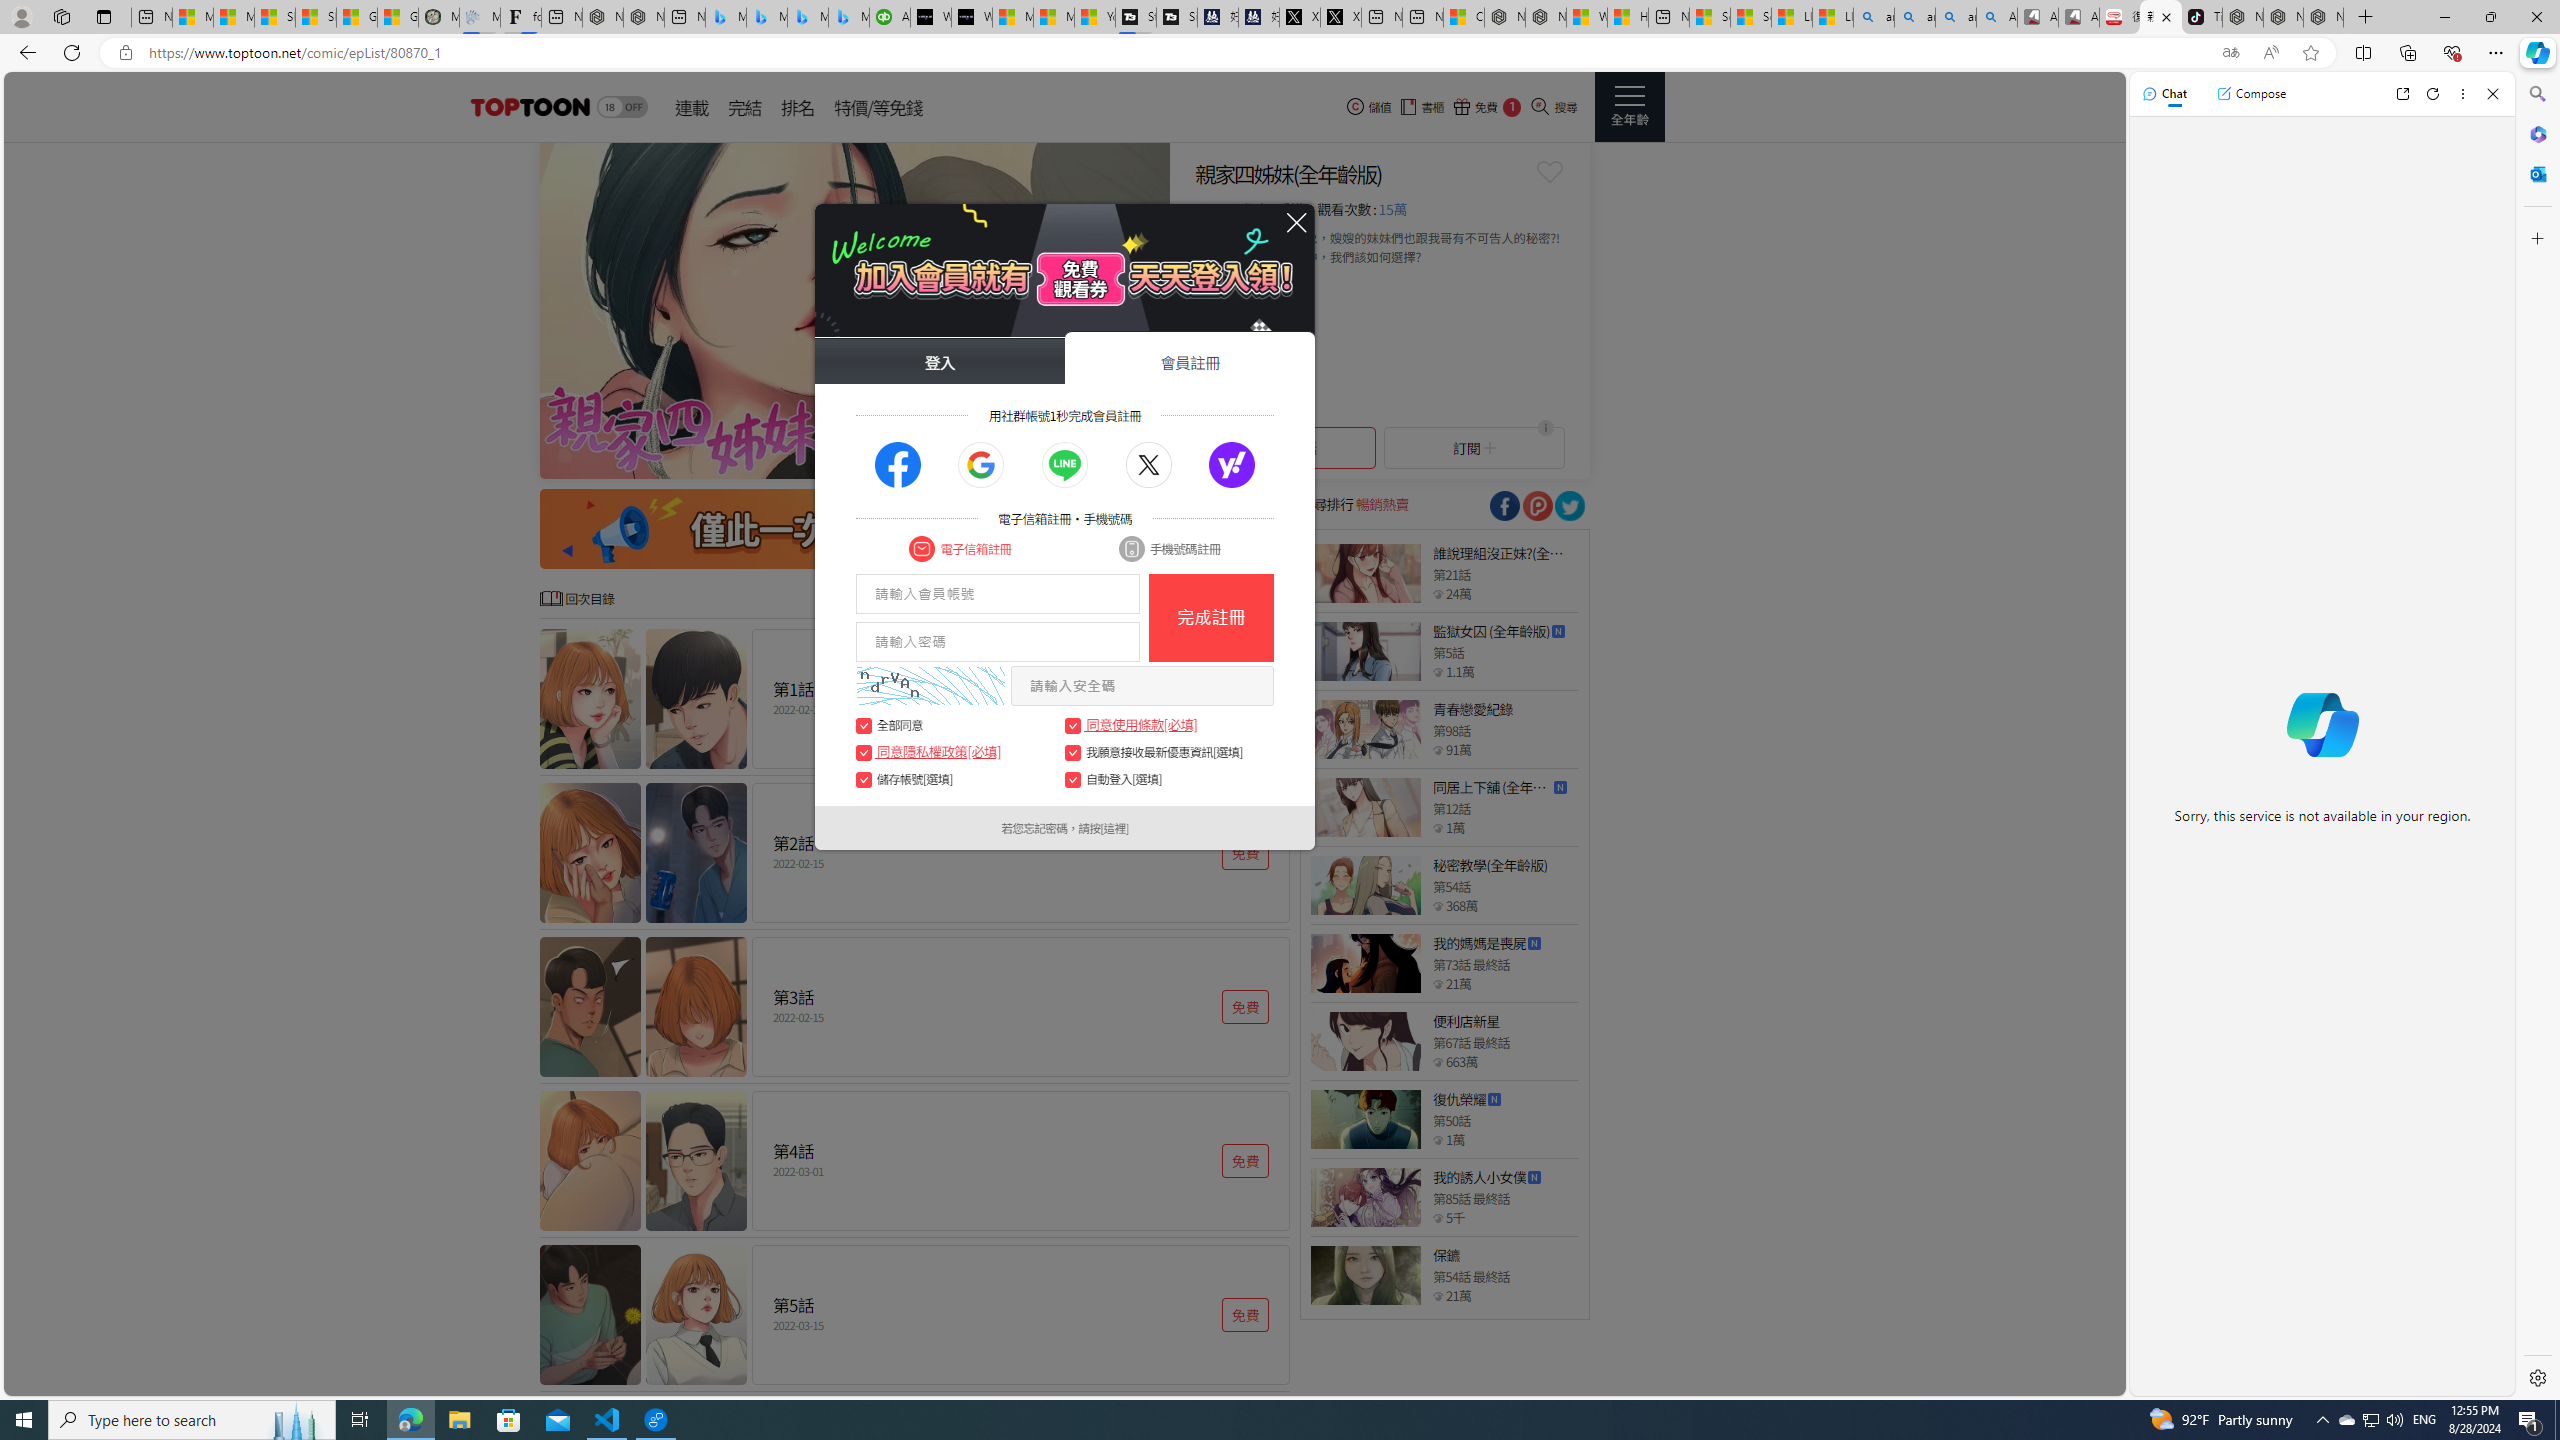 This screenshot has height=1440, width=2560. I want to click on What's the best AI voice generator? - voice.ai, so click(971, 17).